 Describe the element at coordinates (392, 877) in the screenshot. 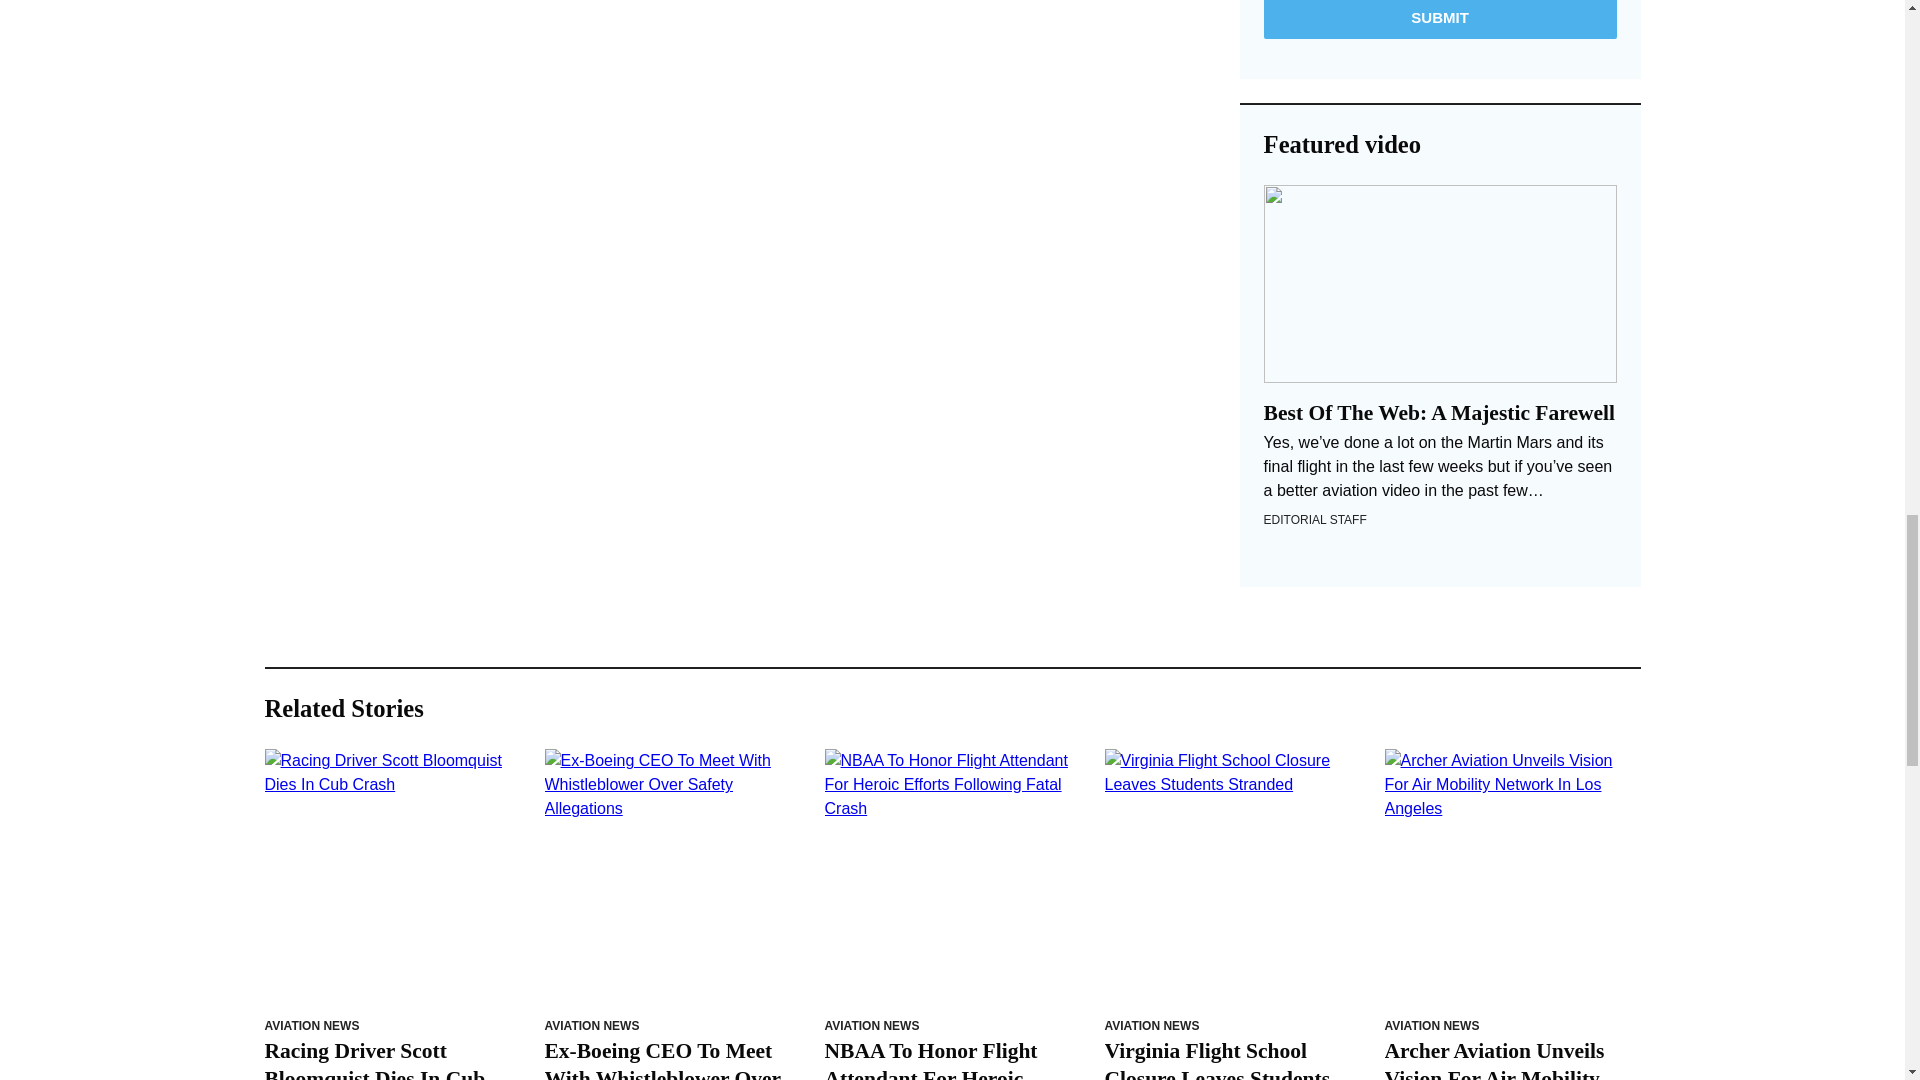

I see `Racing Driver Scott Bloomquist Dies In Cub Crash` at that location.